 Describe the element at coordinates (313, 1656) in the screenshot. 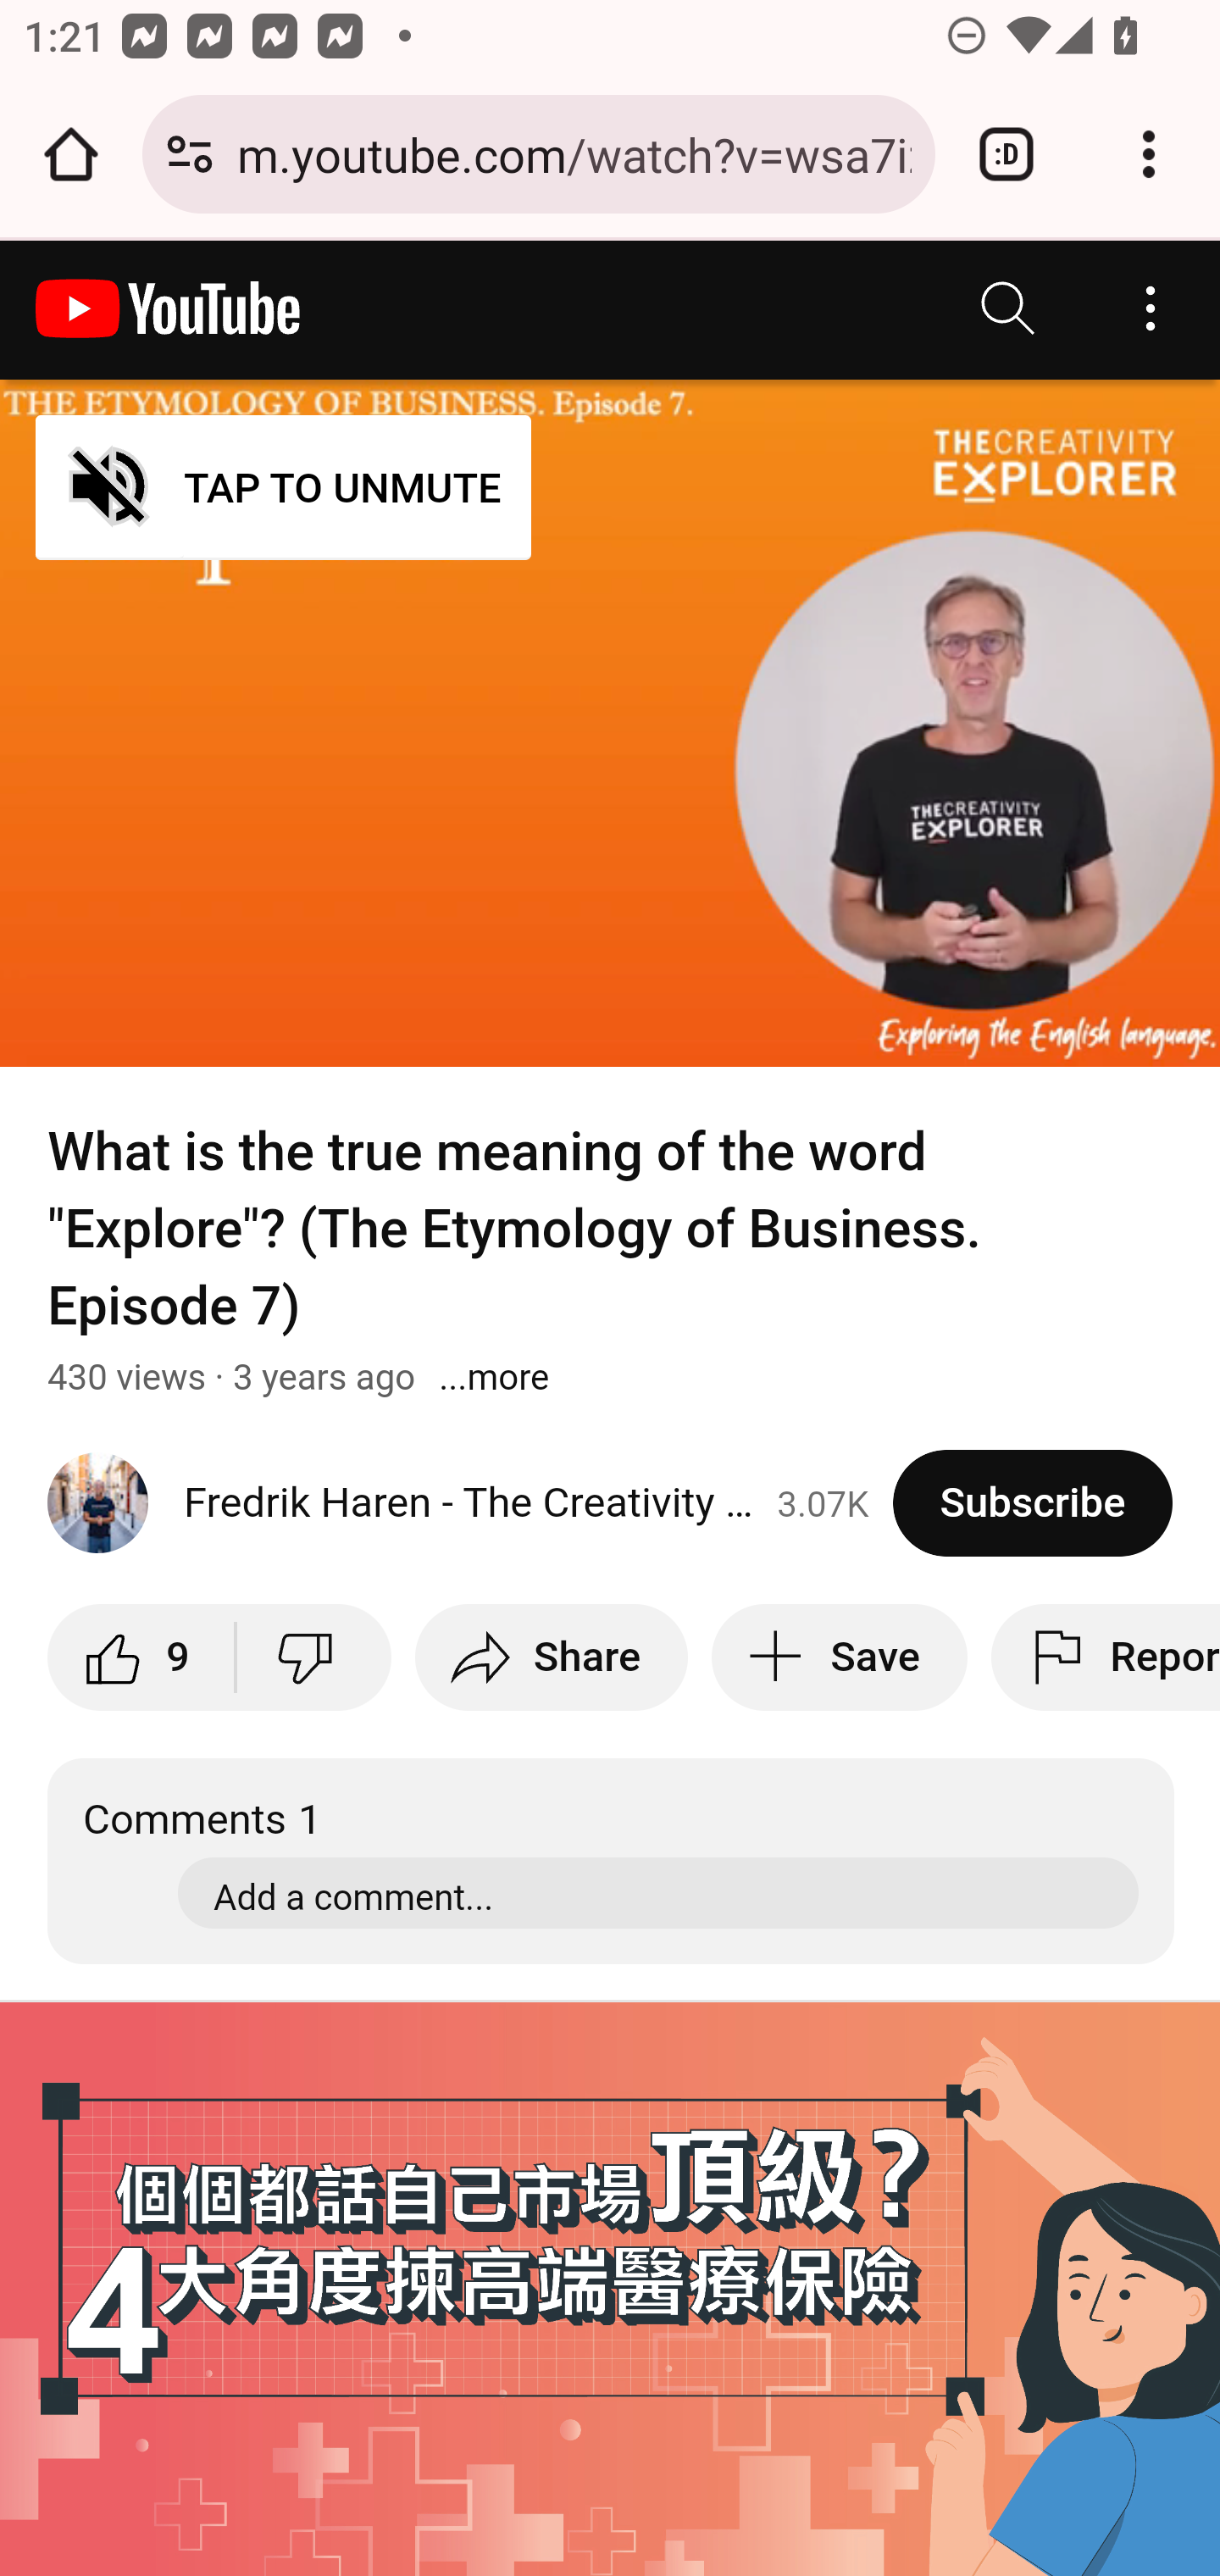

I see `Dislike this video` at that location.